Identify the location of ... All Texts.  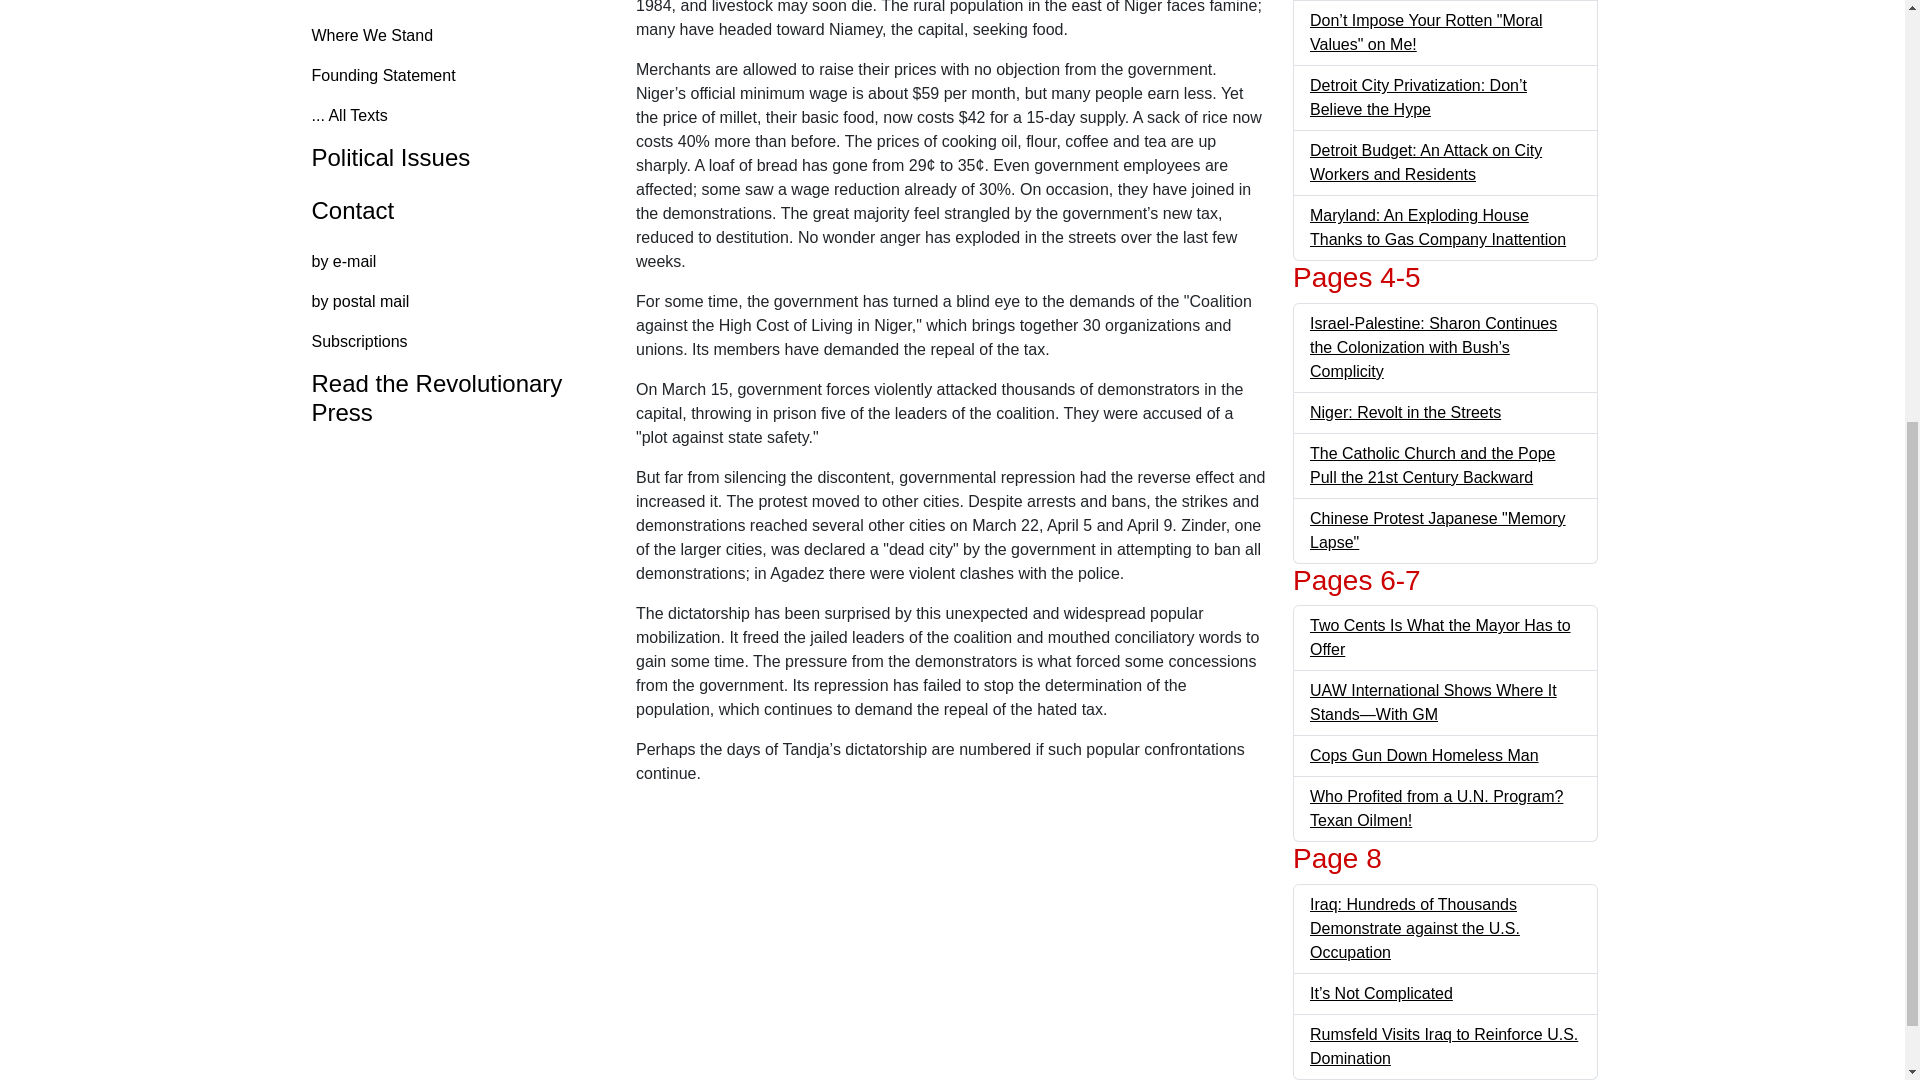
(454, 116).